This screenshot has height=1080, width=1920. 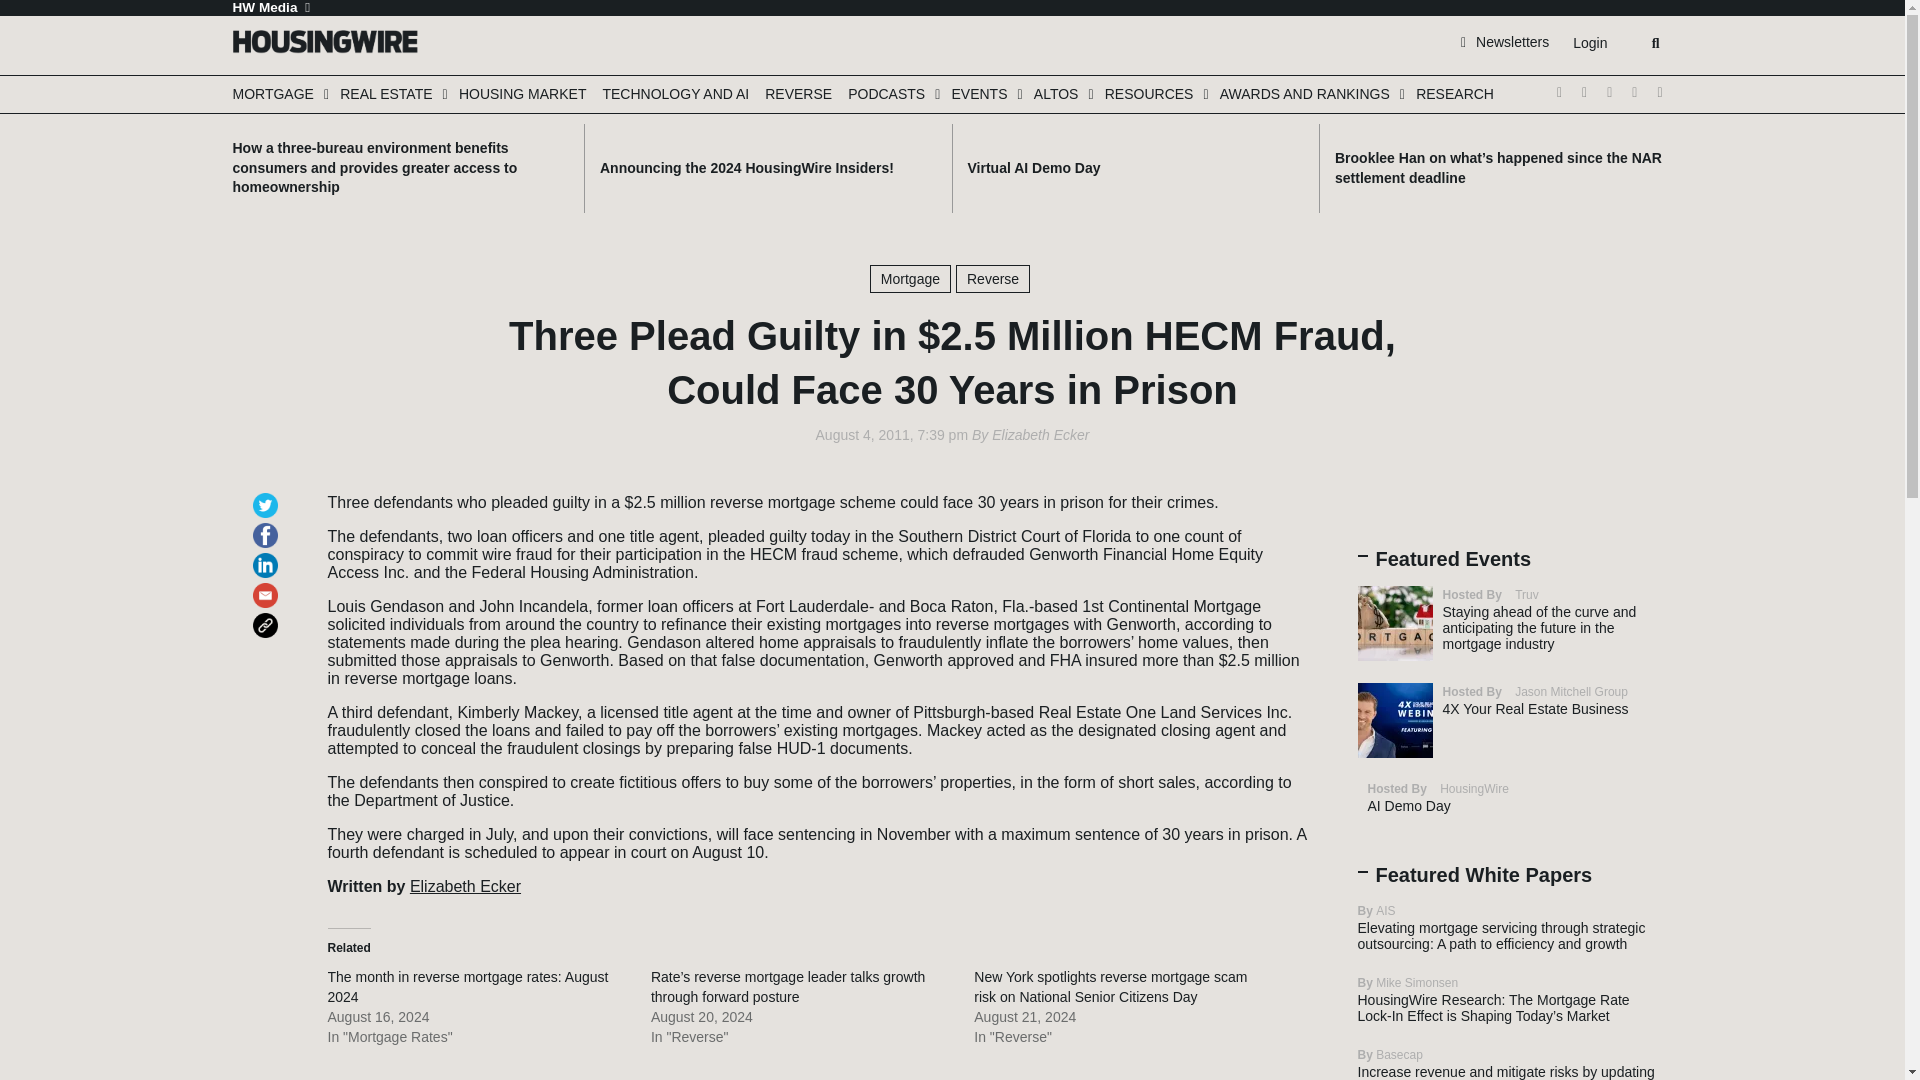 I want to click on Newsletters, so click(x=1505, y=41).